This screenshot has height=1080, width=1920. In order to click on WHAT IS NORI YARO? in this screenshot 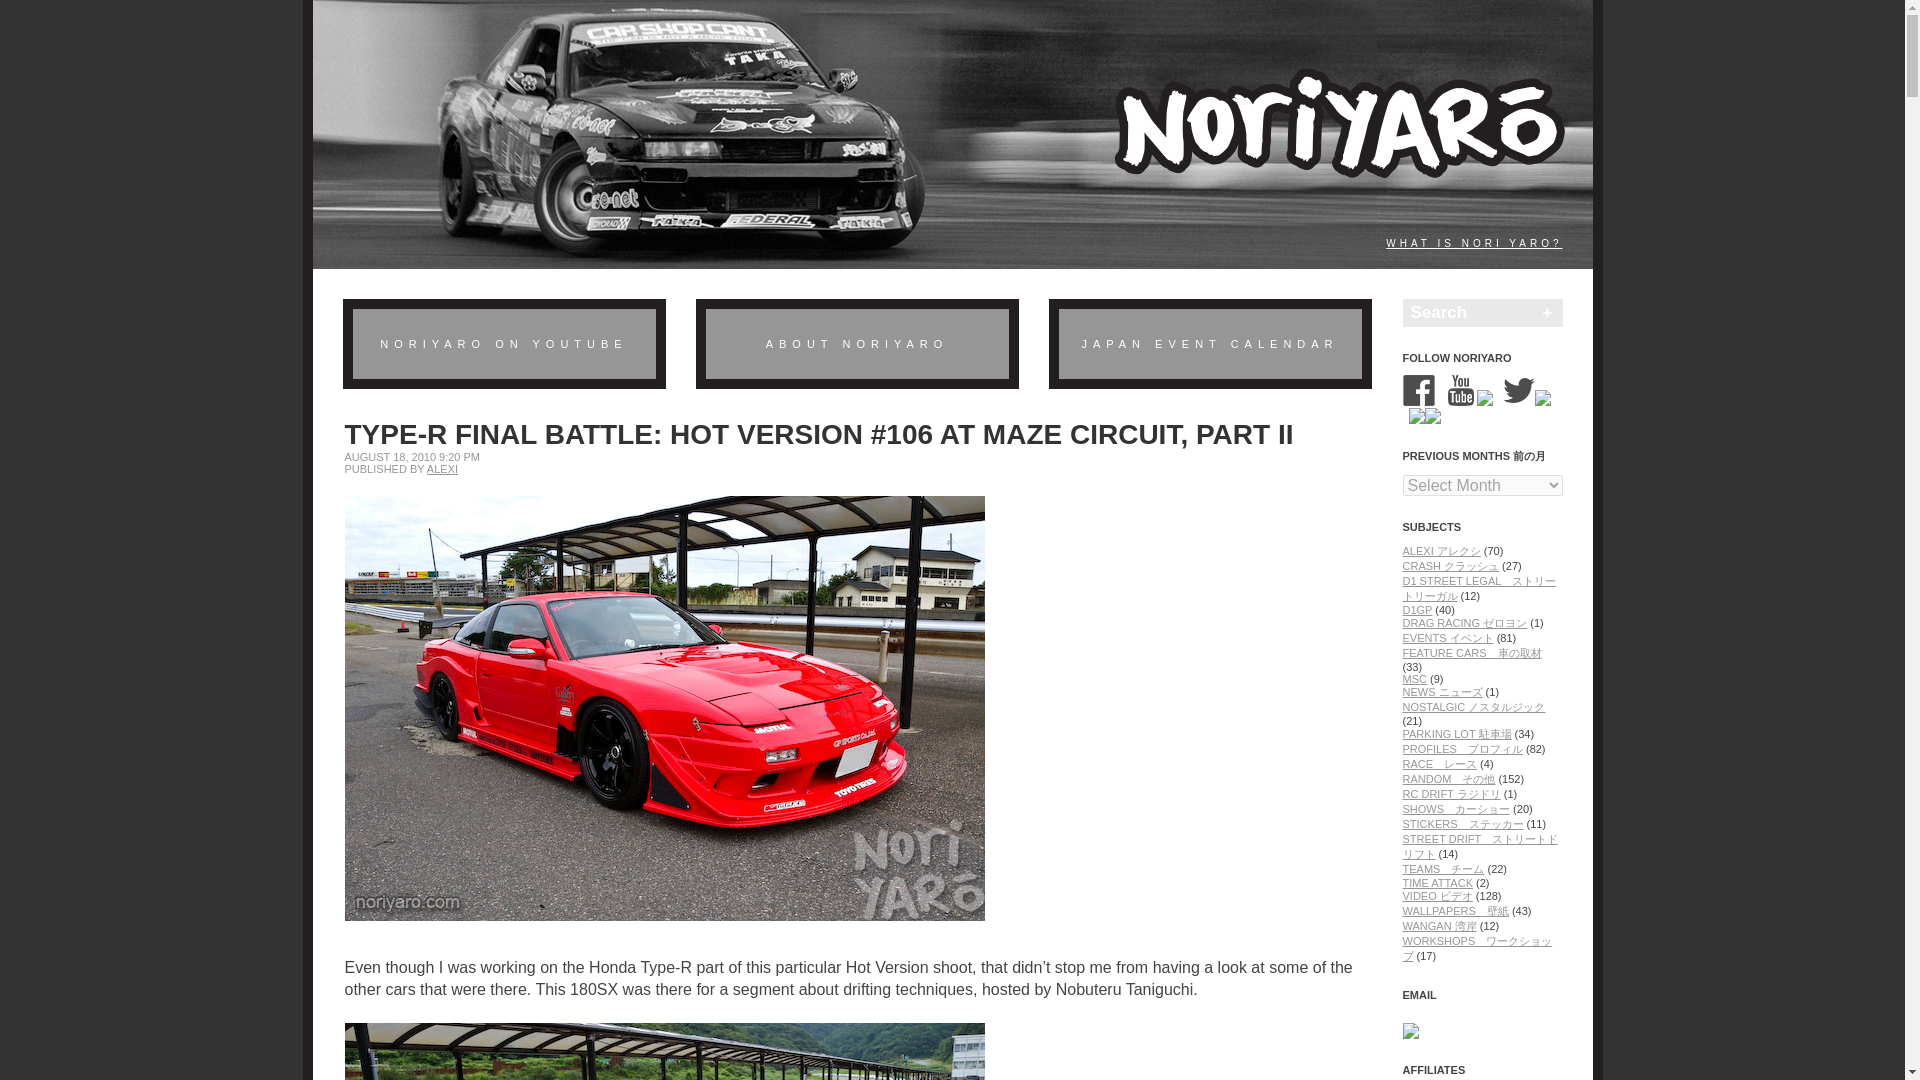, I will do `click(1474, 243)`.